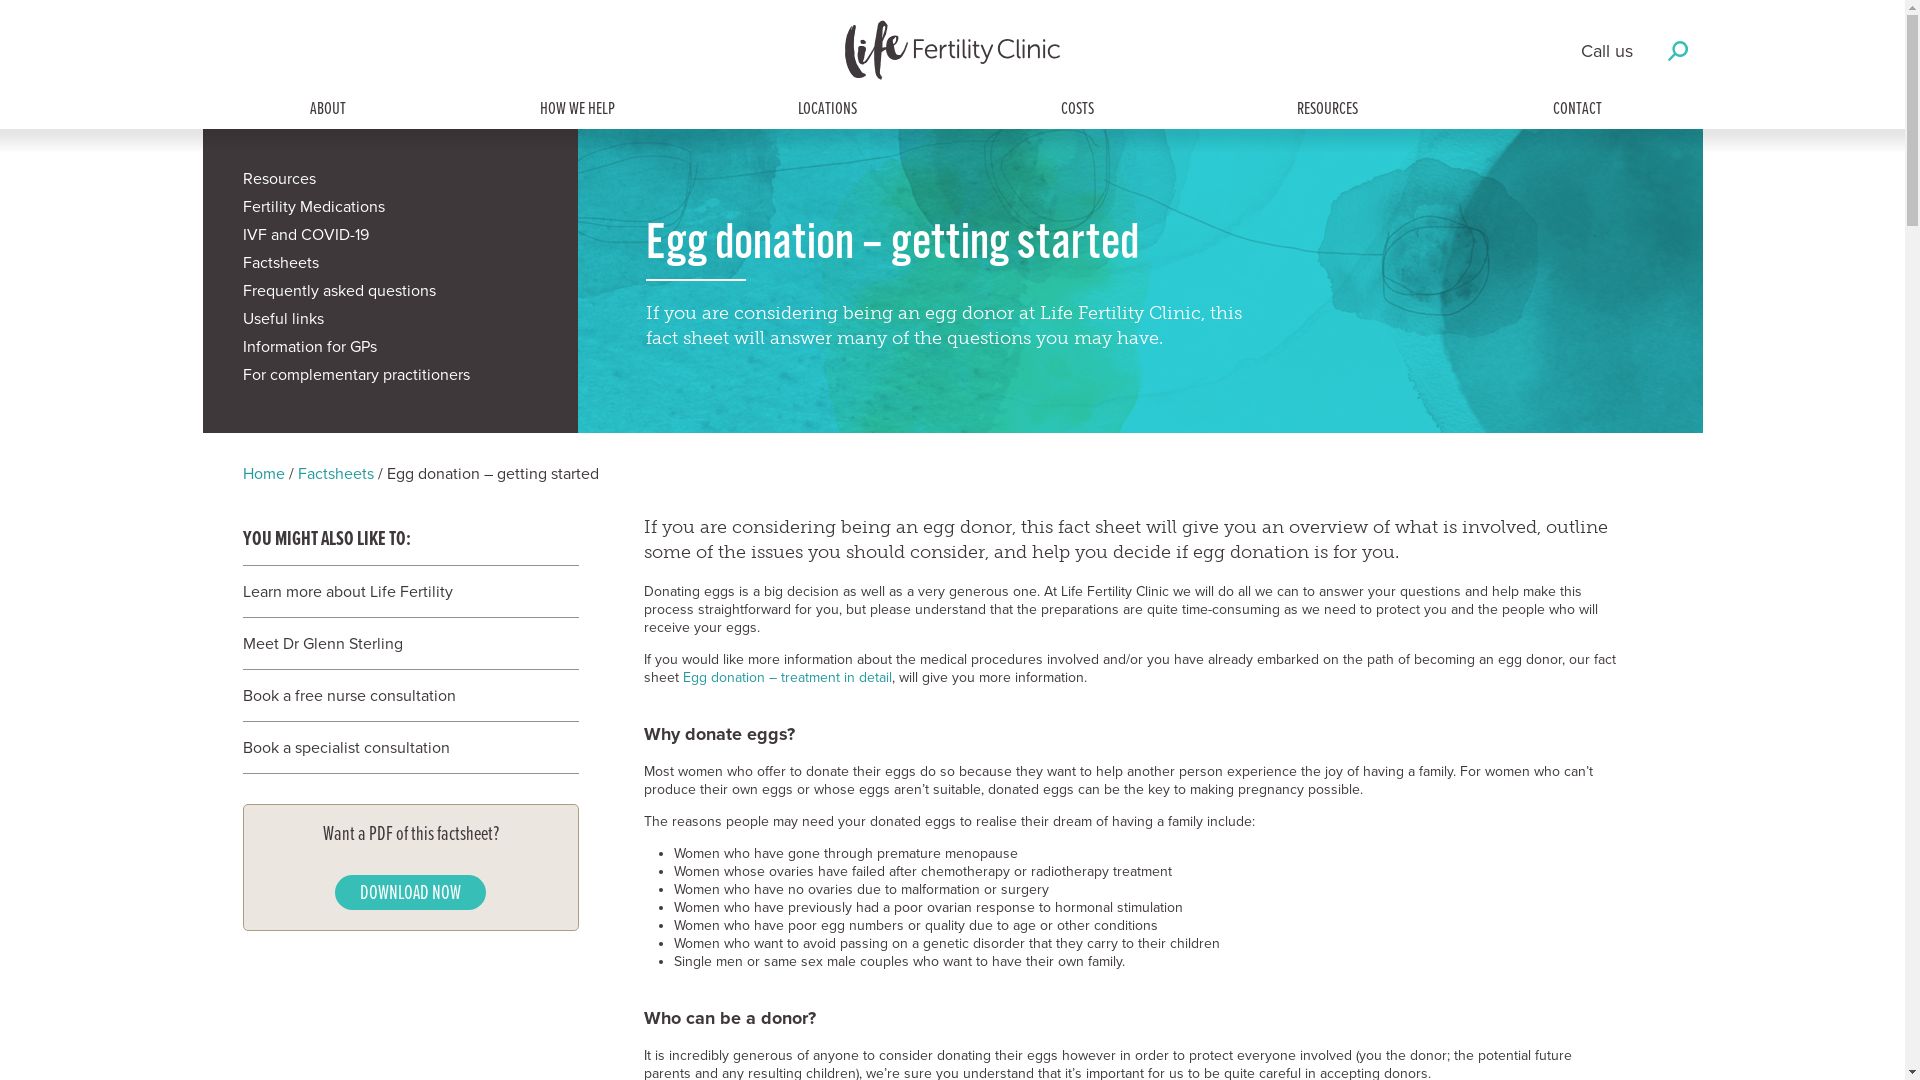  Describe the element at coordinates (390, 323) in the screenshot. I see `Useful links` at that location.